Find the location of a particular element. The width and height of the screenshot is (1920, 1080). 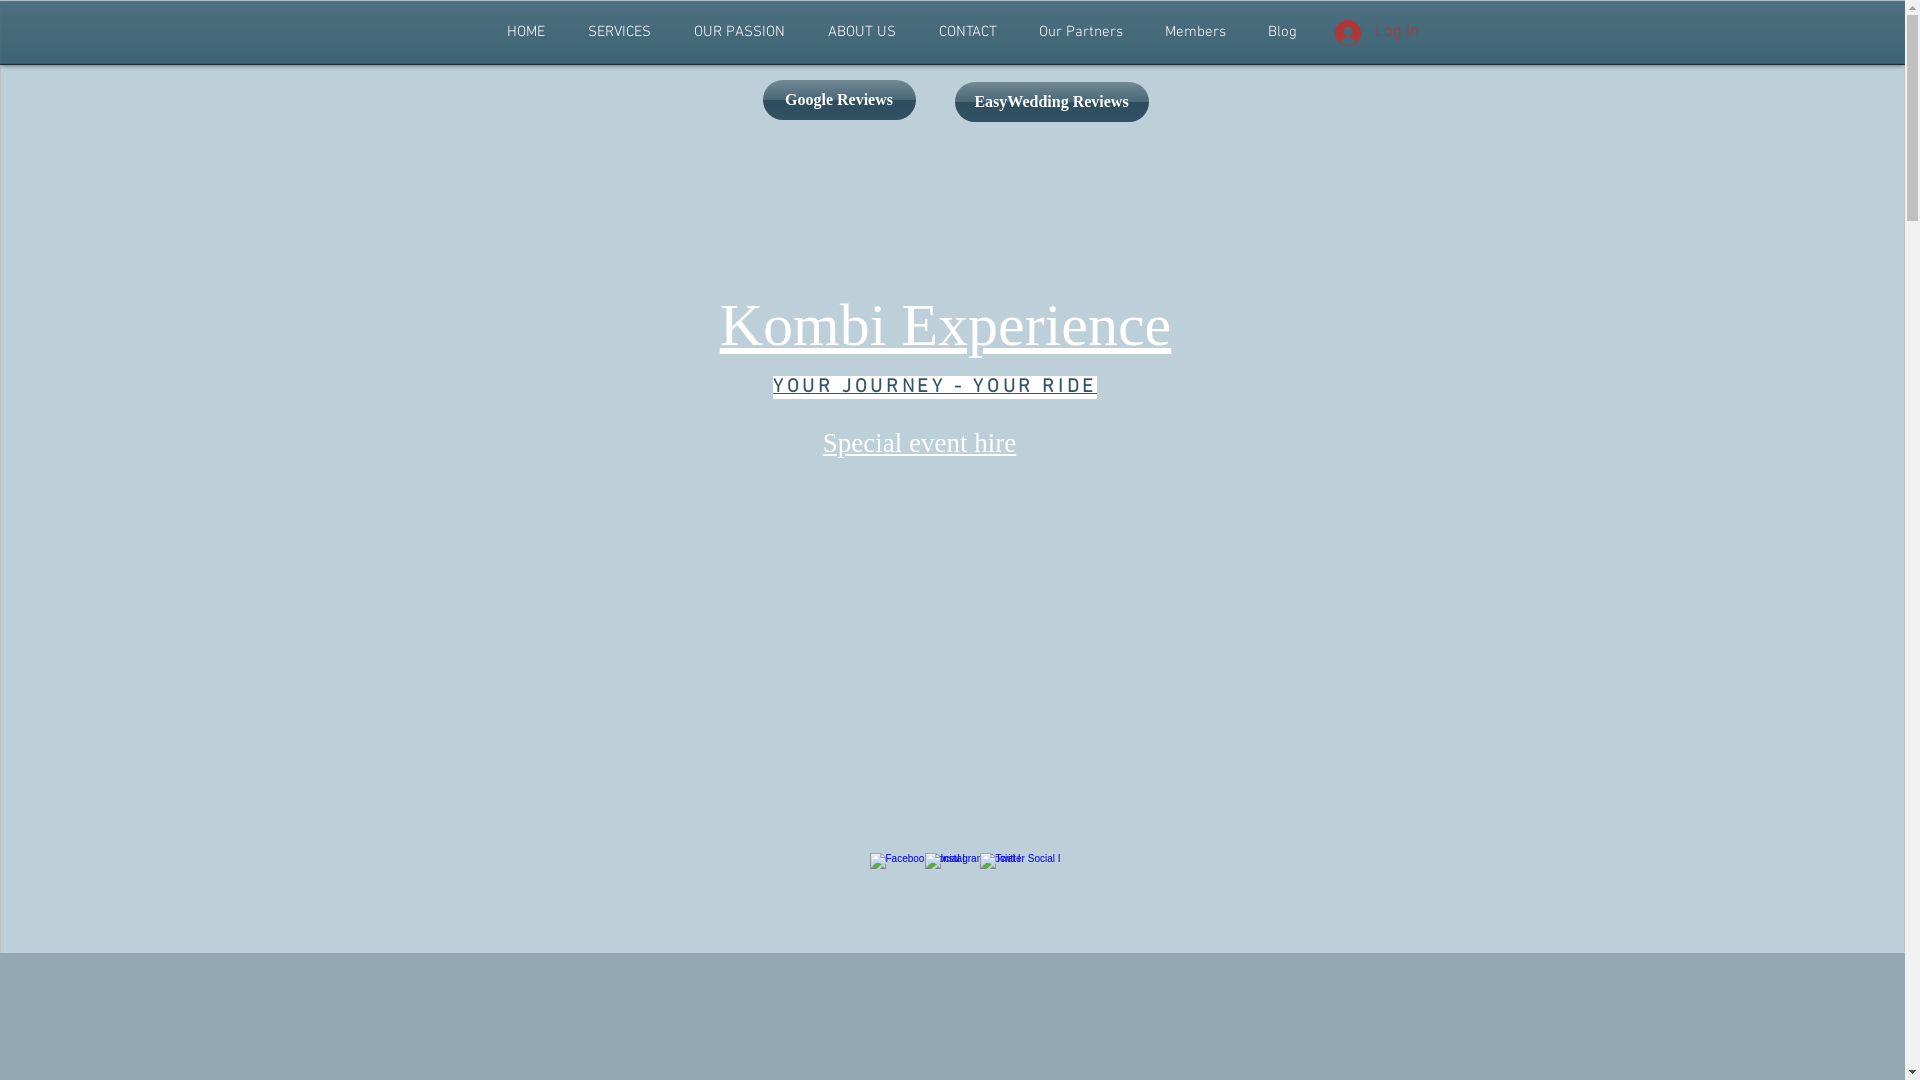

TWIPLA (Visitor Analytics) is located at coordinates (1396, 258).